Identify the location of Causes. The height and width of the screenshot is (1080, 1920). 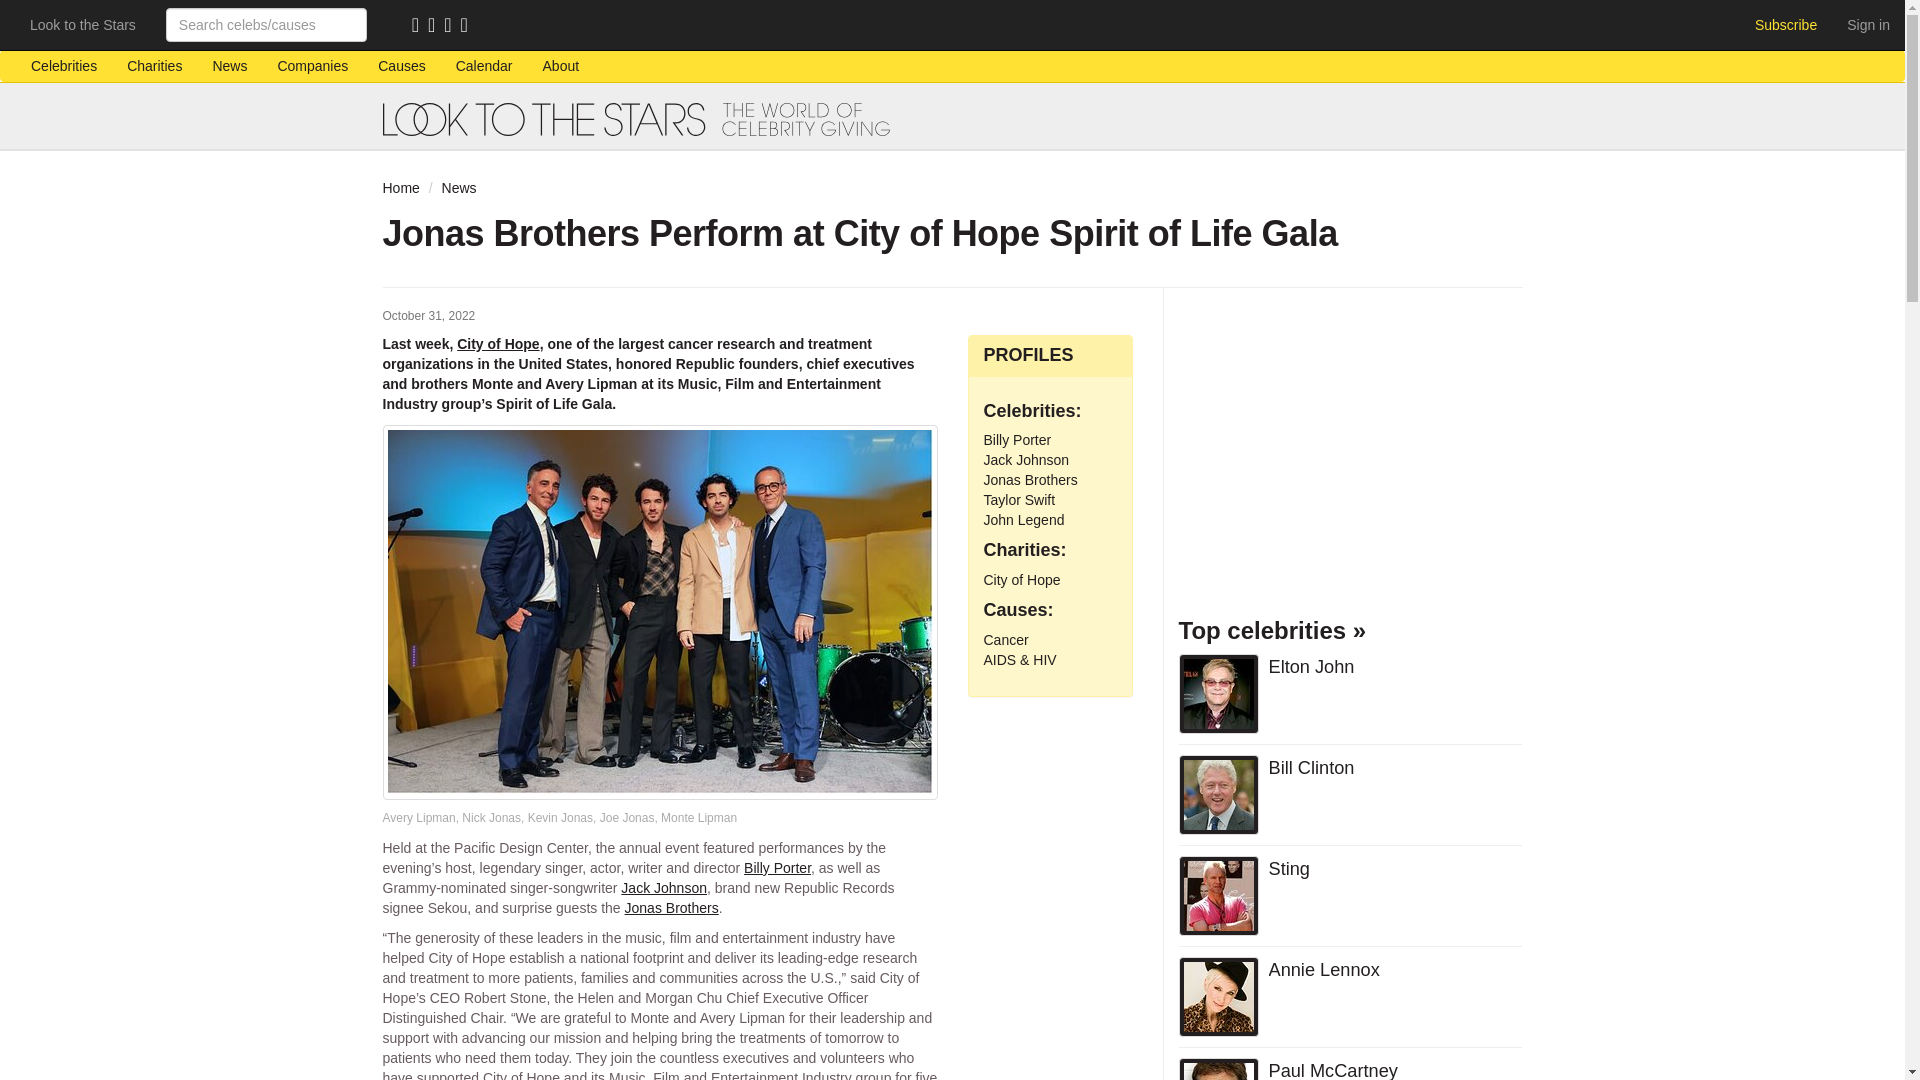
(400, 66).